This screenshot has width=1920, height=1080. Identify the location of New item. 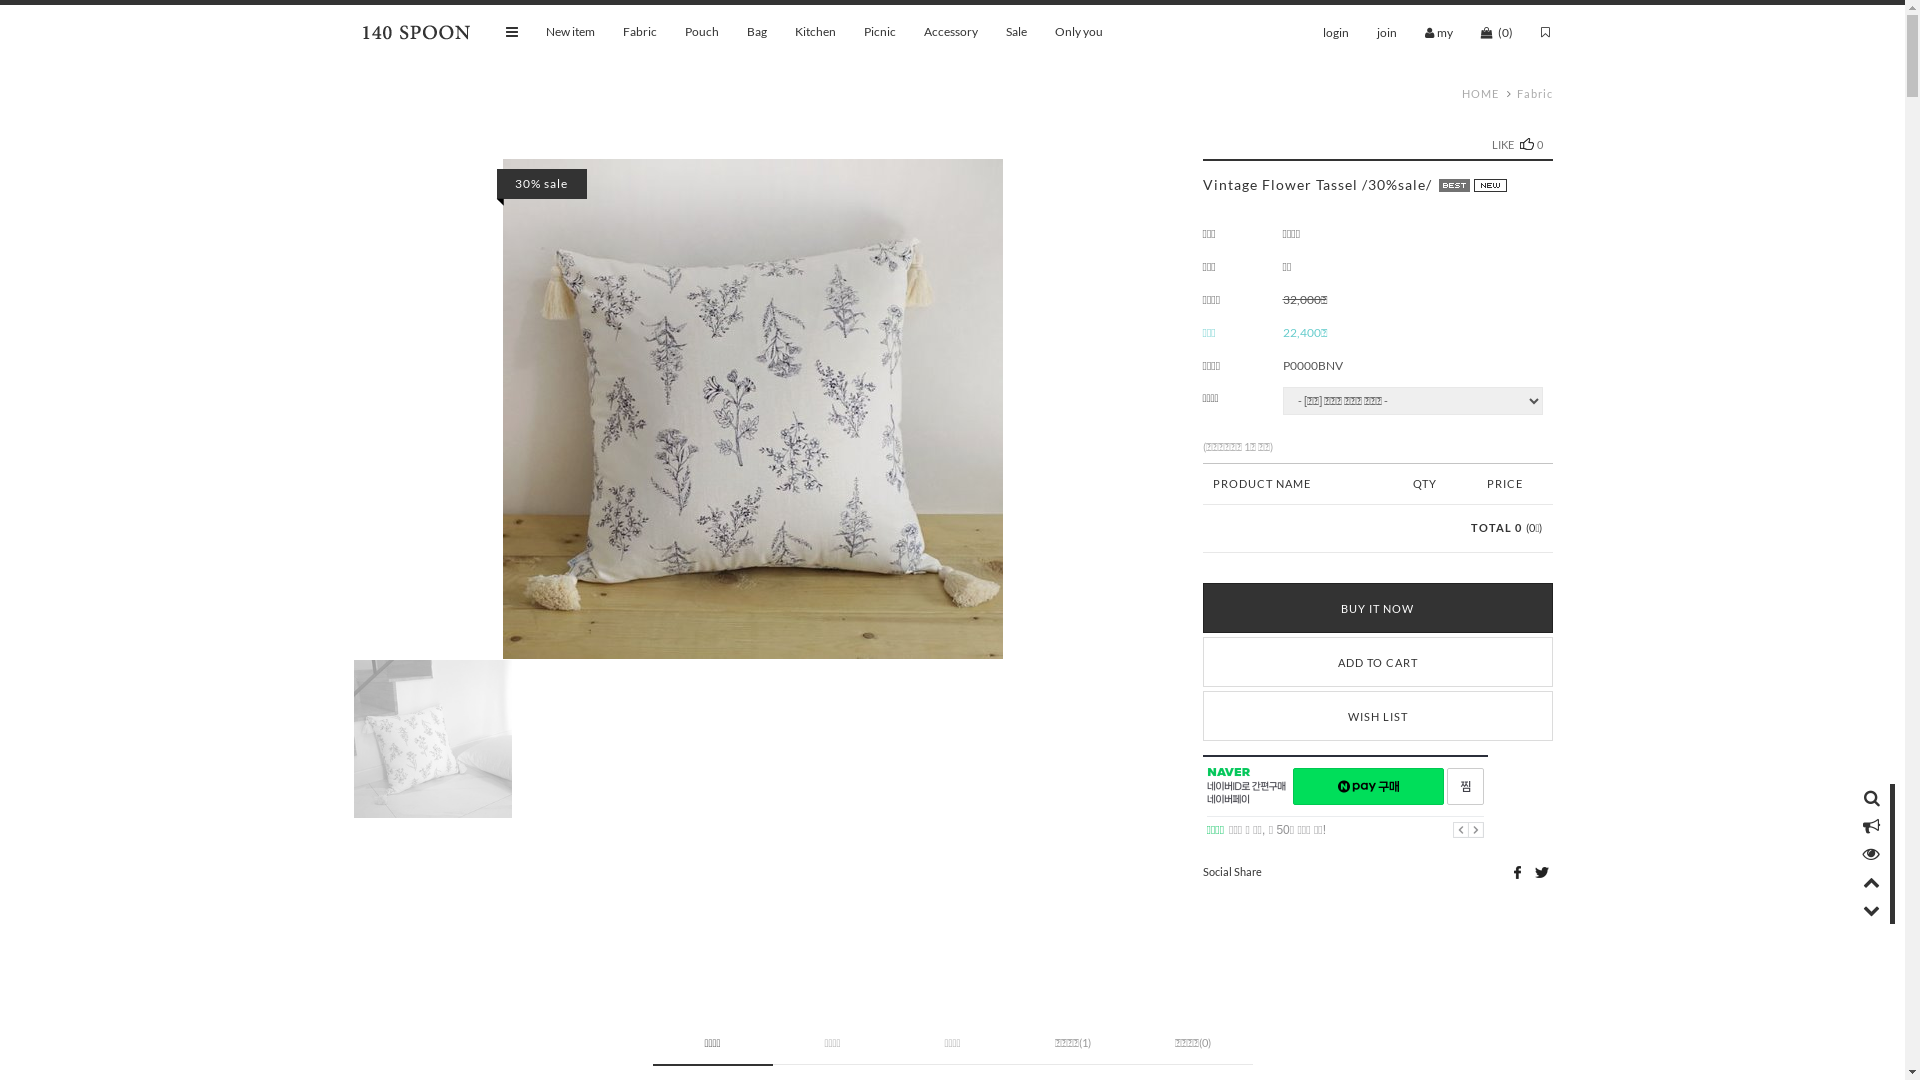
(570, 32).